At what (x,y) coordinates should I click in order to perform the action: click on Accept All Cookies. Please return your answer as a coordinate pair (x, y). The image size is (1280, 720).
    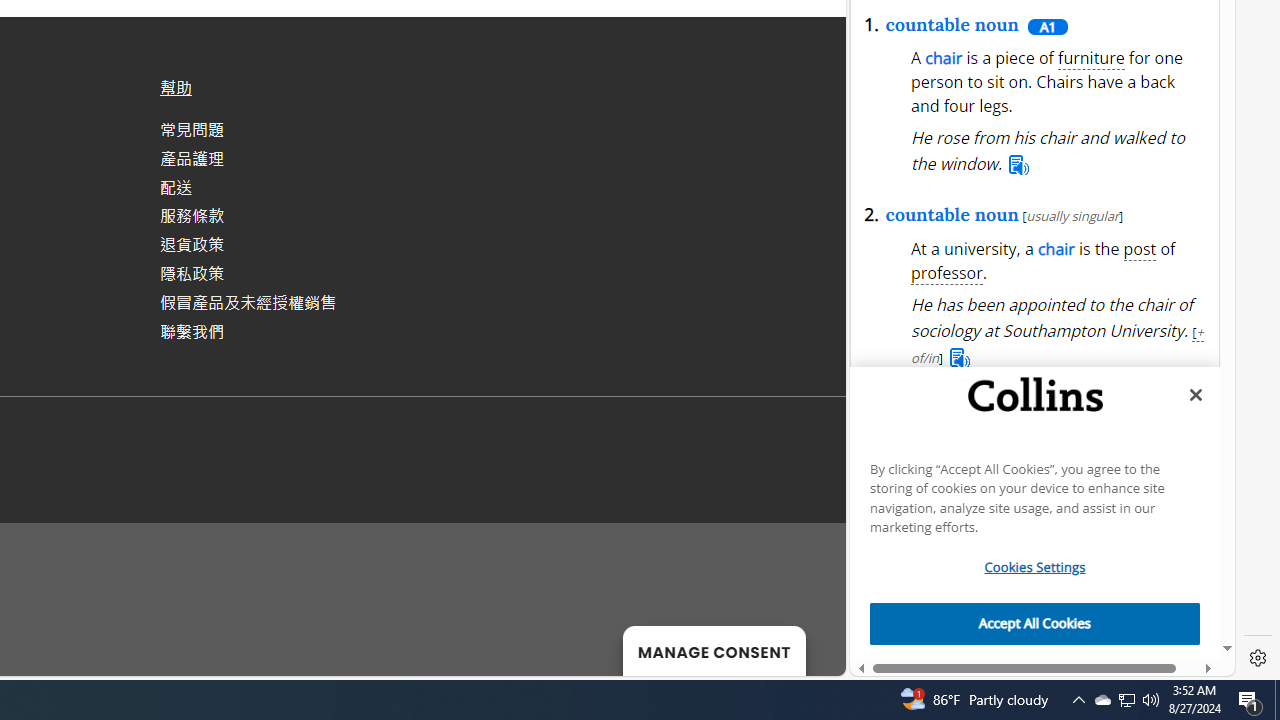
    Looking at the image, I should click on (1035, 624).